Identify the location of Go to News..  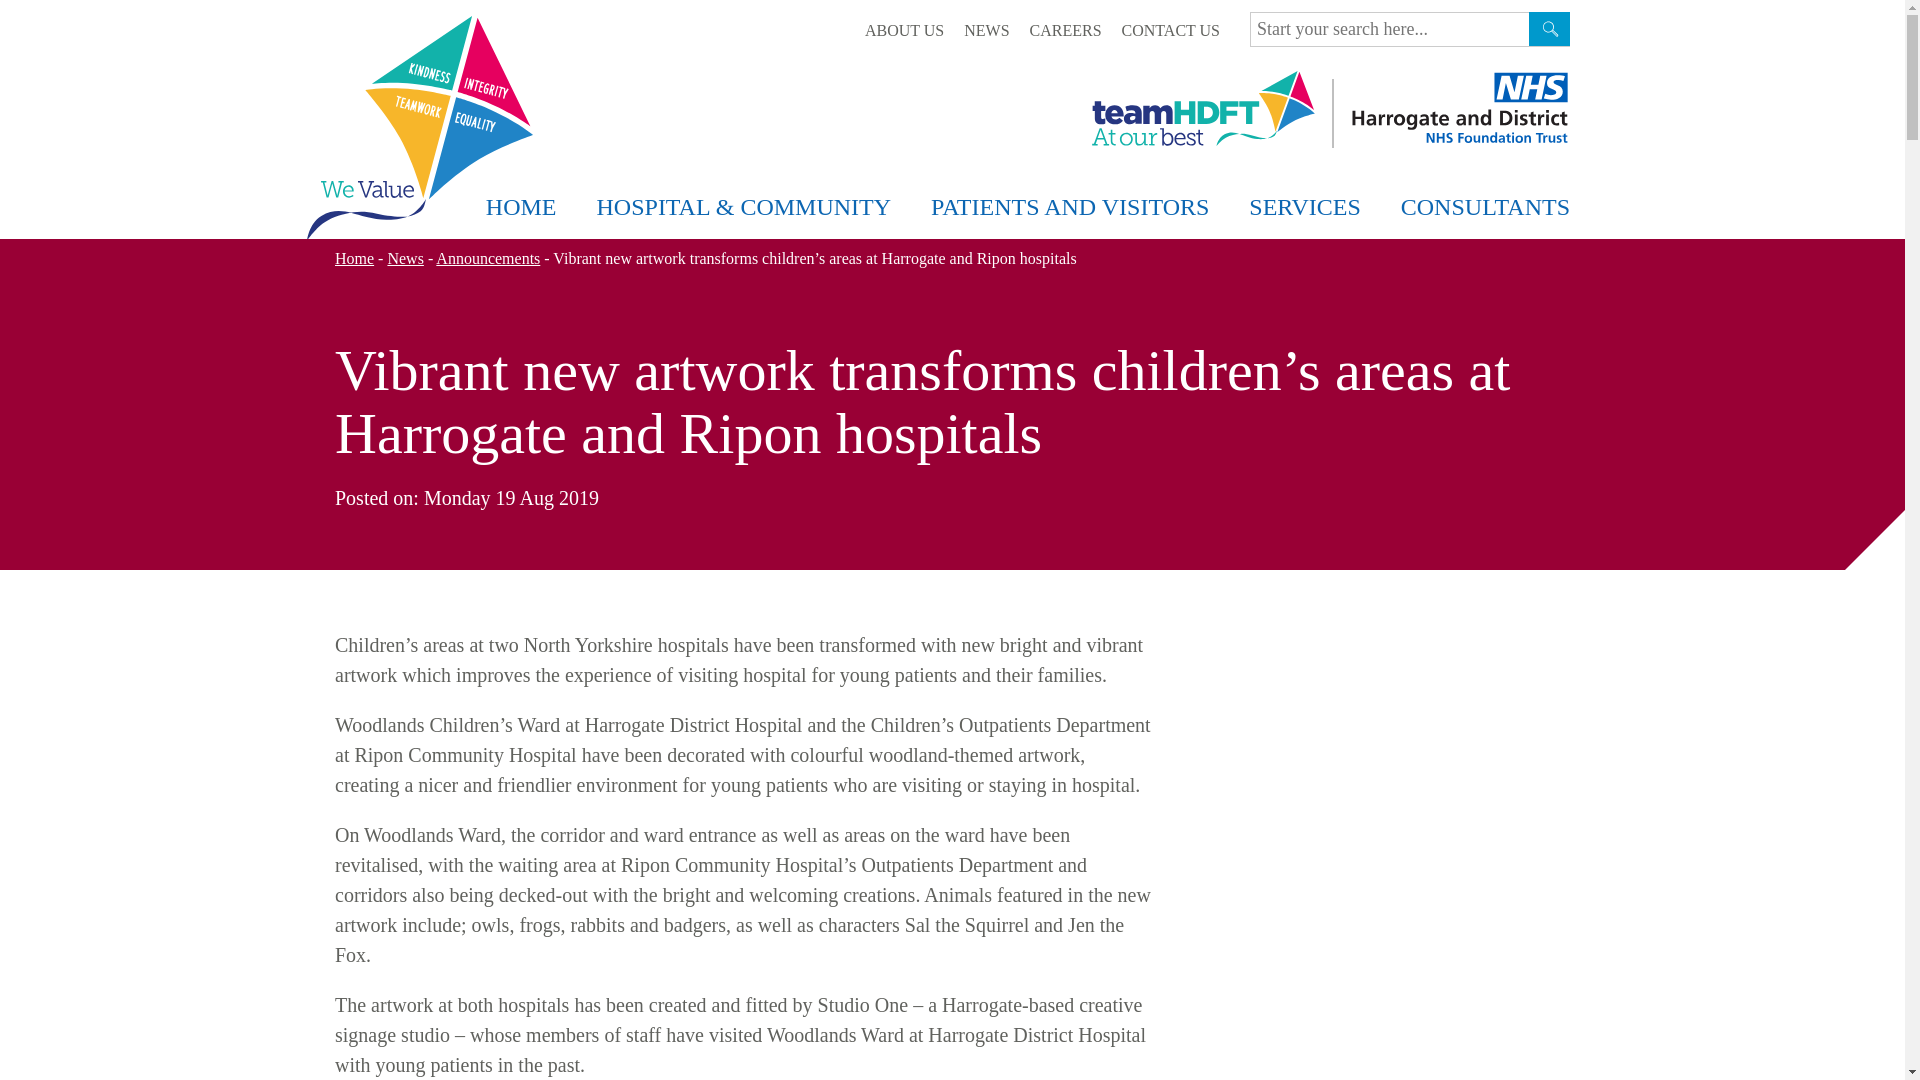
(404, 258).